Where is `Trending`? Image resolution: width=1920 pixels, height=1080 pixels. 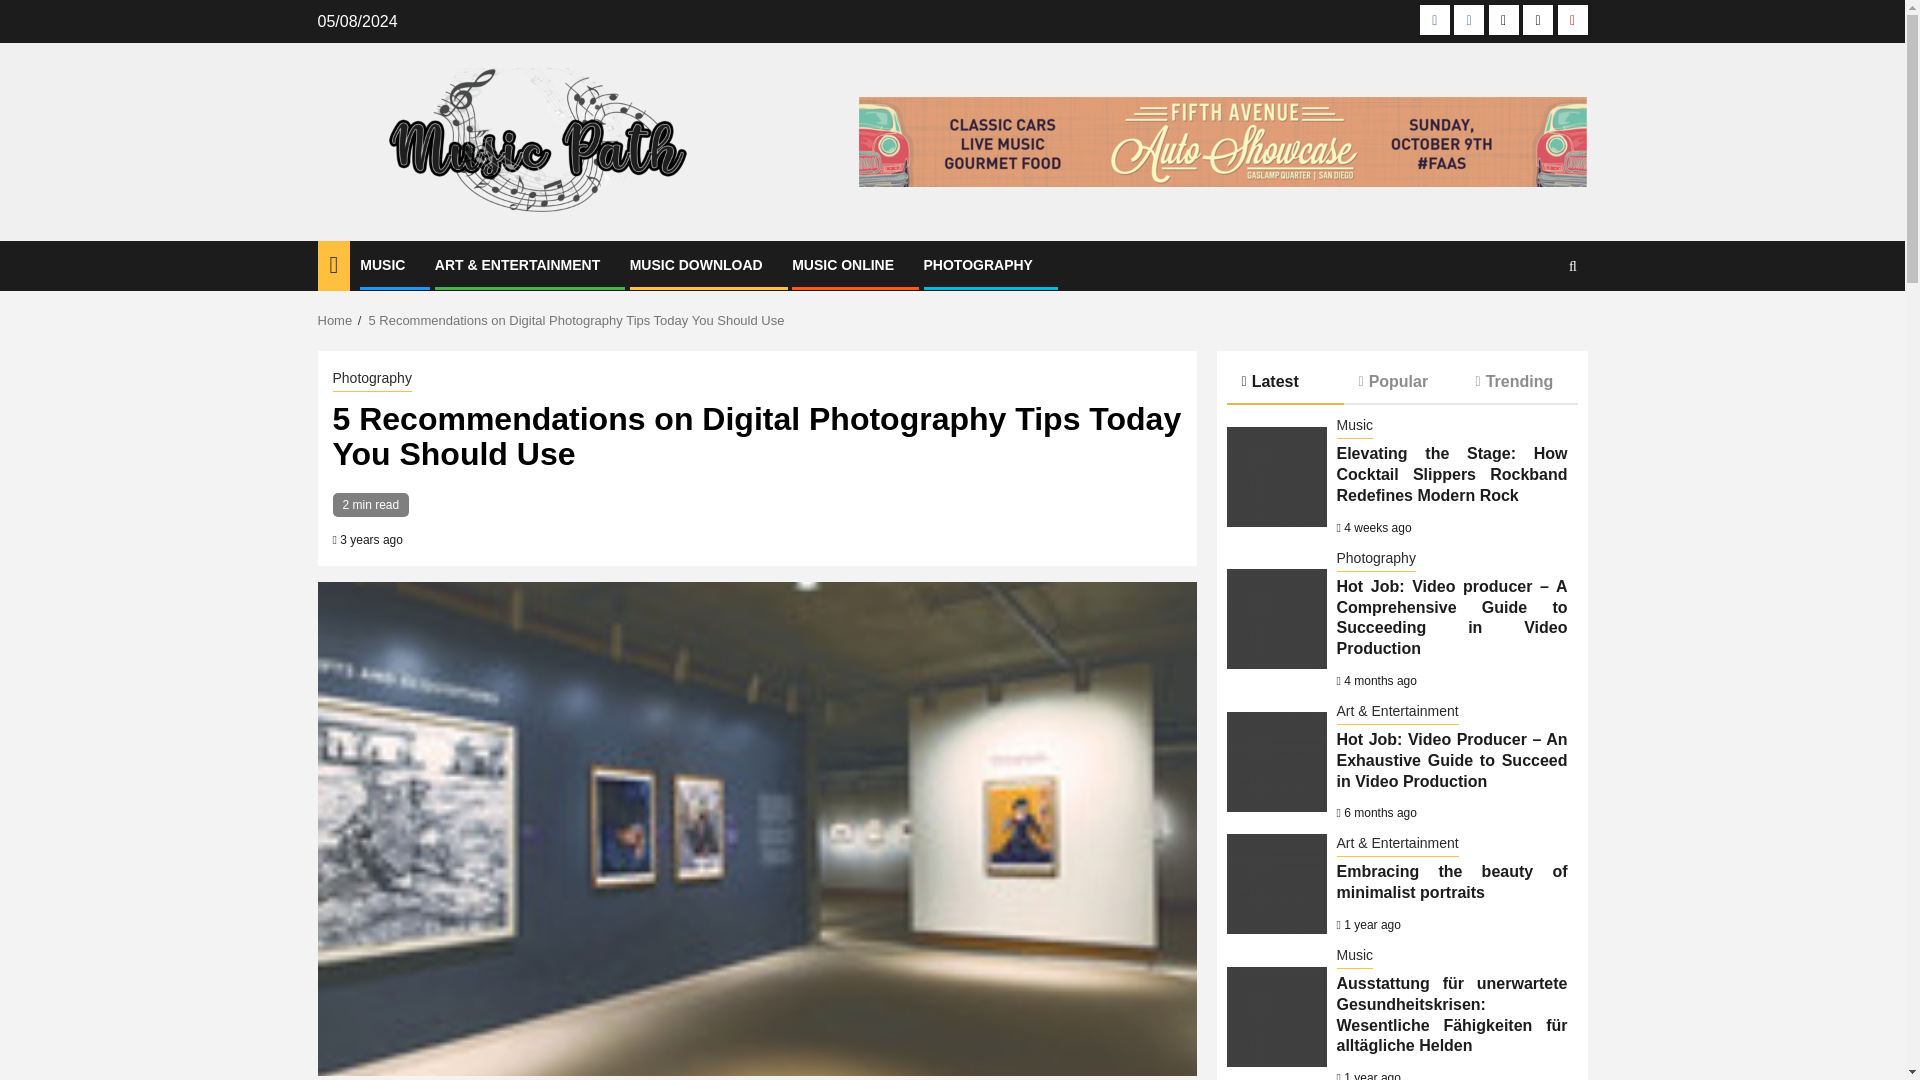 Trending is located at coordinates (1518, 380).